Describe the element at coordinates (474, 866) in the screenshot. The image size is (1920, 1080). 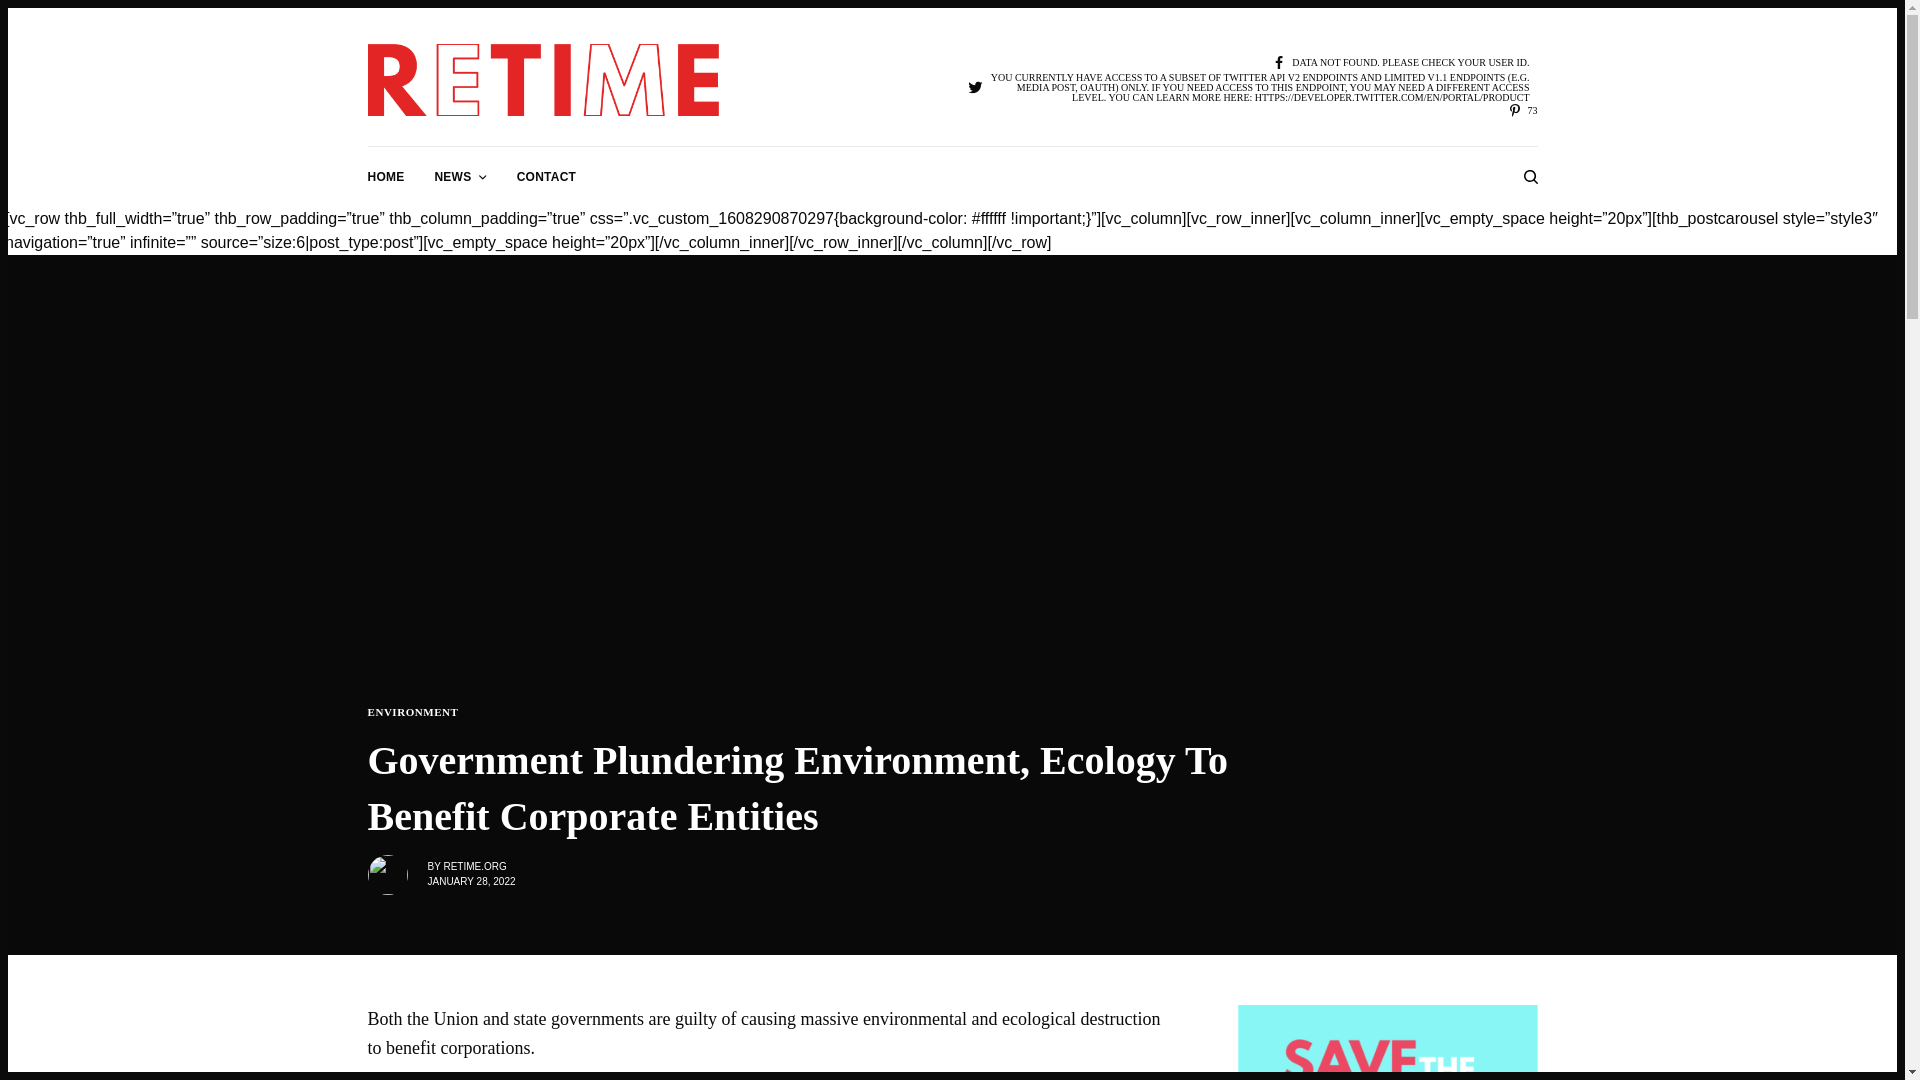
I see `RETIME.ORG` at that location.